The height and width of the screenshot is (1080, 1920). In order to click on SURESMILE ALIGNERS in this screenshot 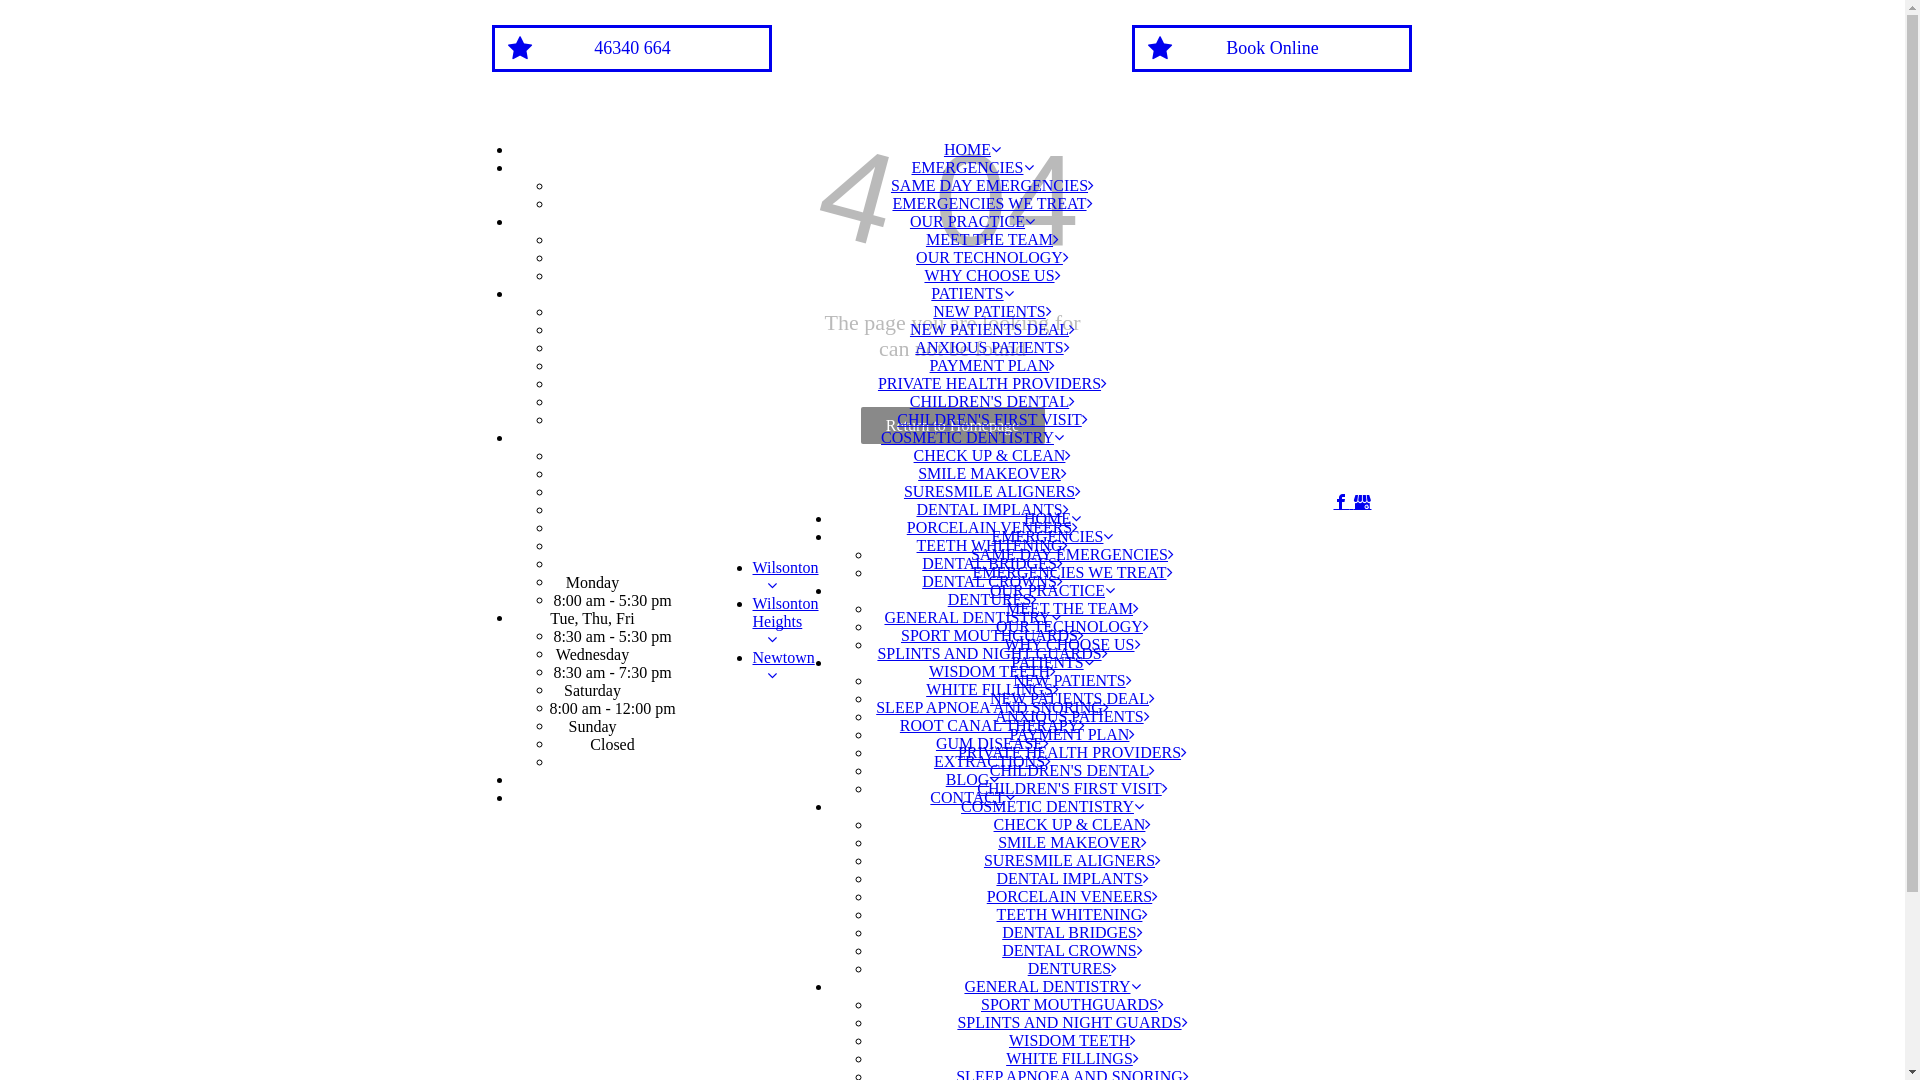, I will do `click(1072, 860)`.